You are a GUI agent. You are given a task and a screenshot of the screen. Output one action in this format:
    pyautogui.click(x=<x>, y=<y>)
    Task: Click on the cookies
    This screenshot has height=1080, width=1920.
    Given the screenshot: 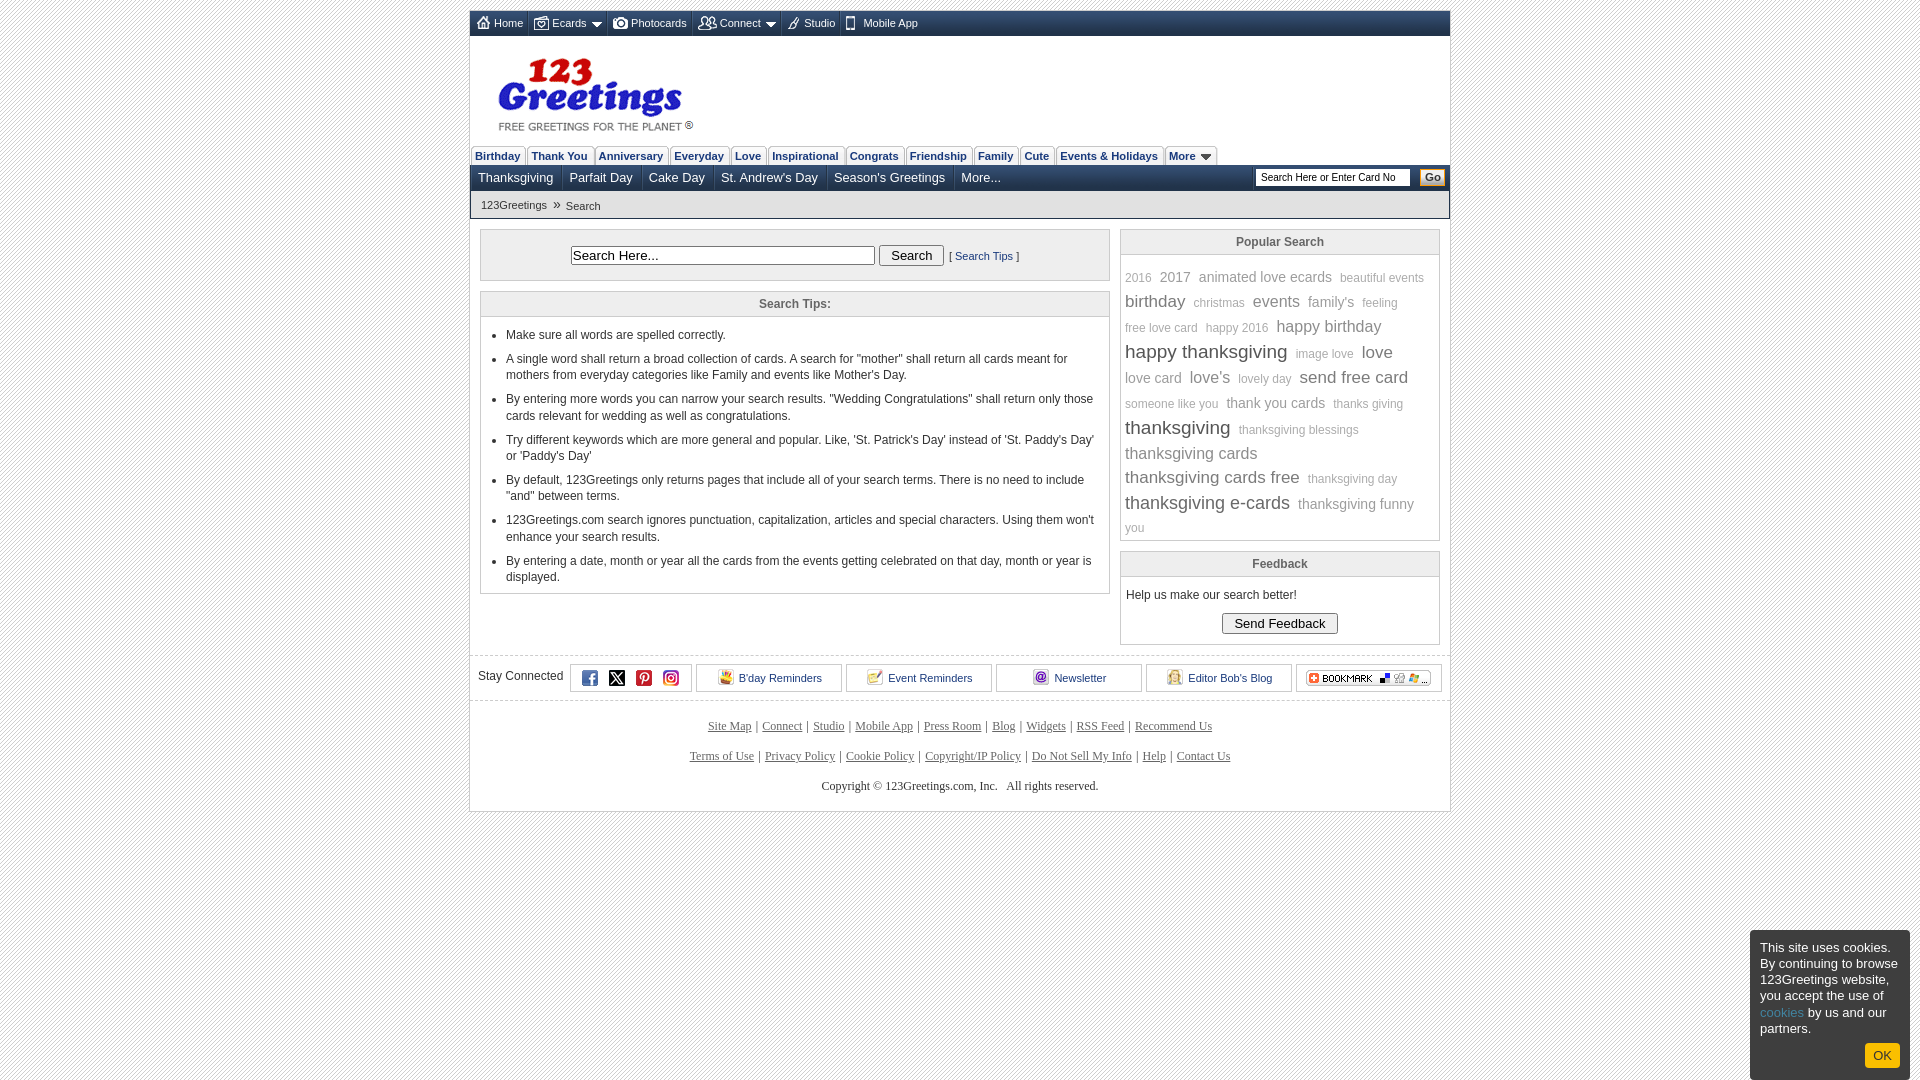 What is the action you would take?
    pyautogui.click(x=1782, y=1012)
    